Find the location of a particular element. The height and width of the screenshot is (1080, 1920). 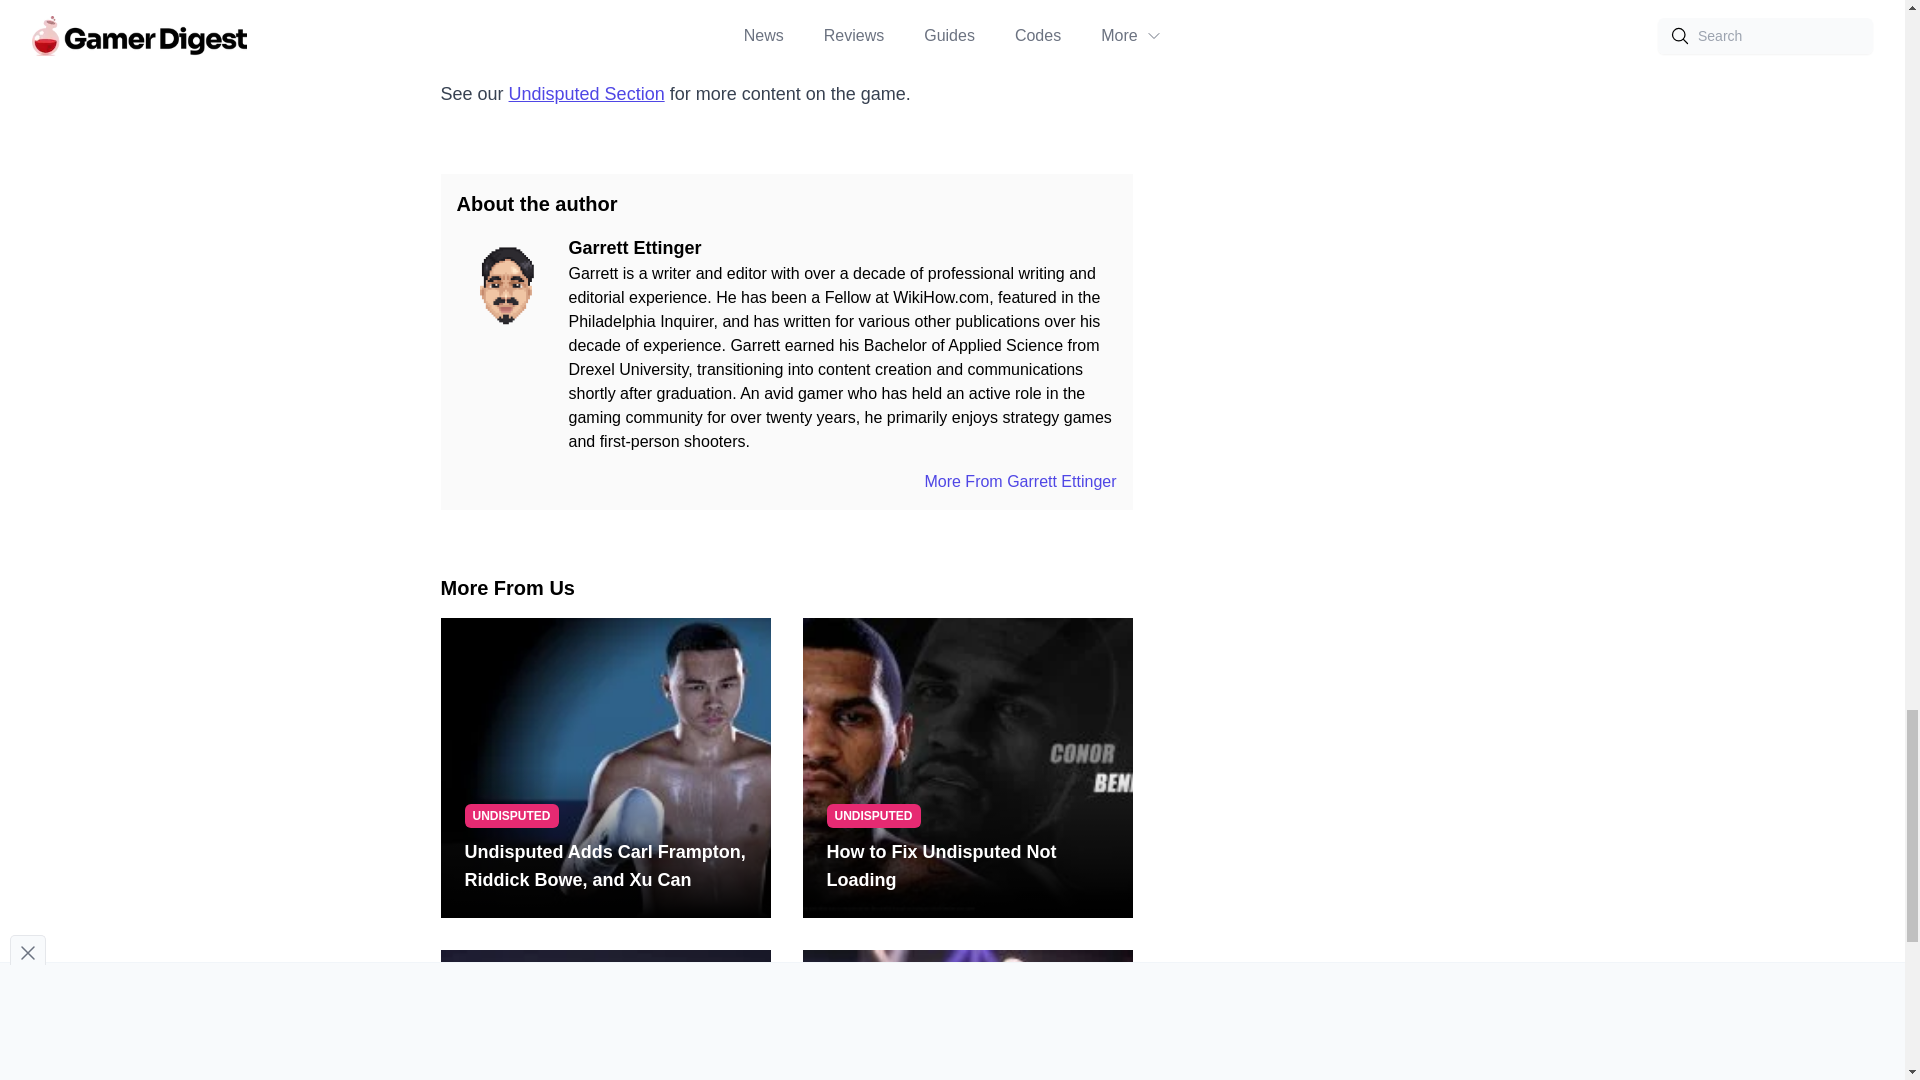

UNDISPUTED is located at coordinates (872, 816).